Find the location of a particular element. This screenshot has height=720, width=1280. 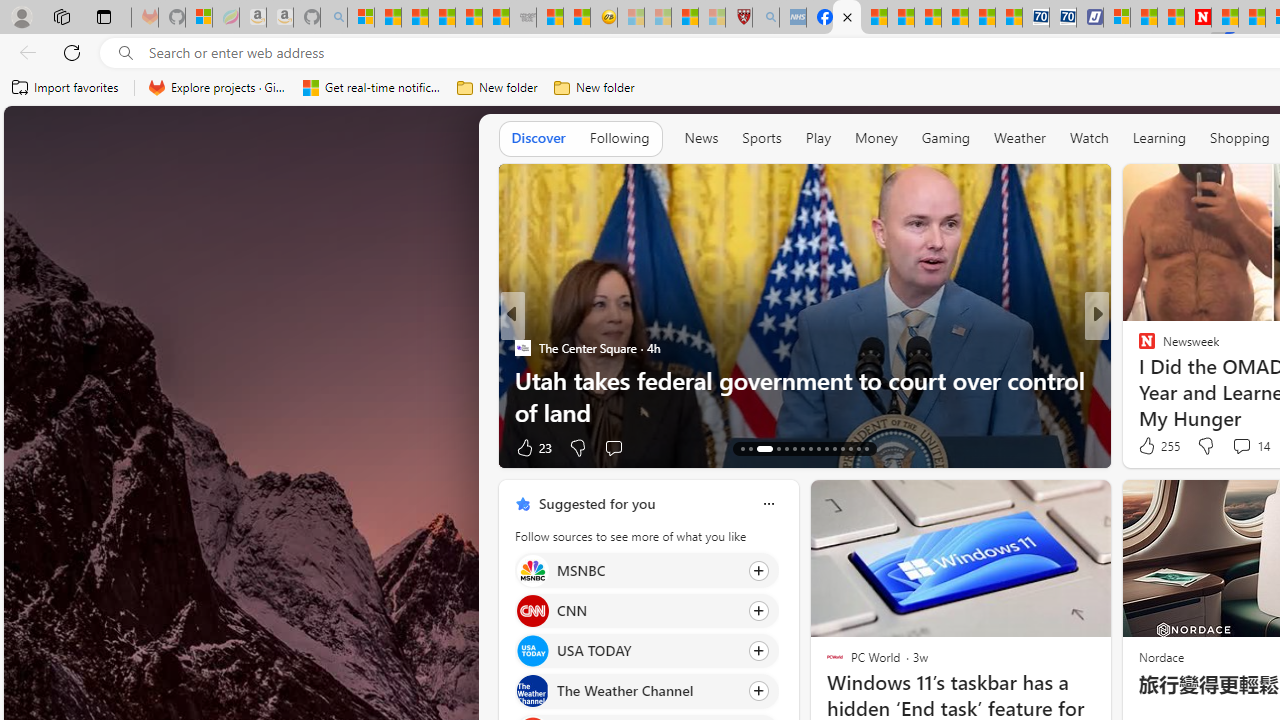

5 Like is located at coordinates (1145, 447).